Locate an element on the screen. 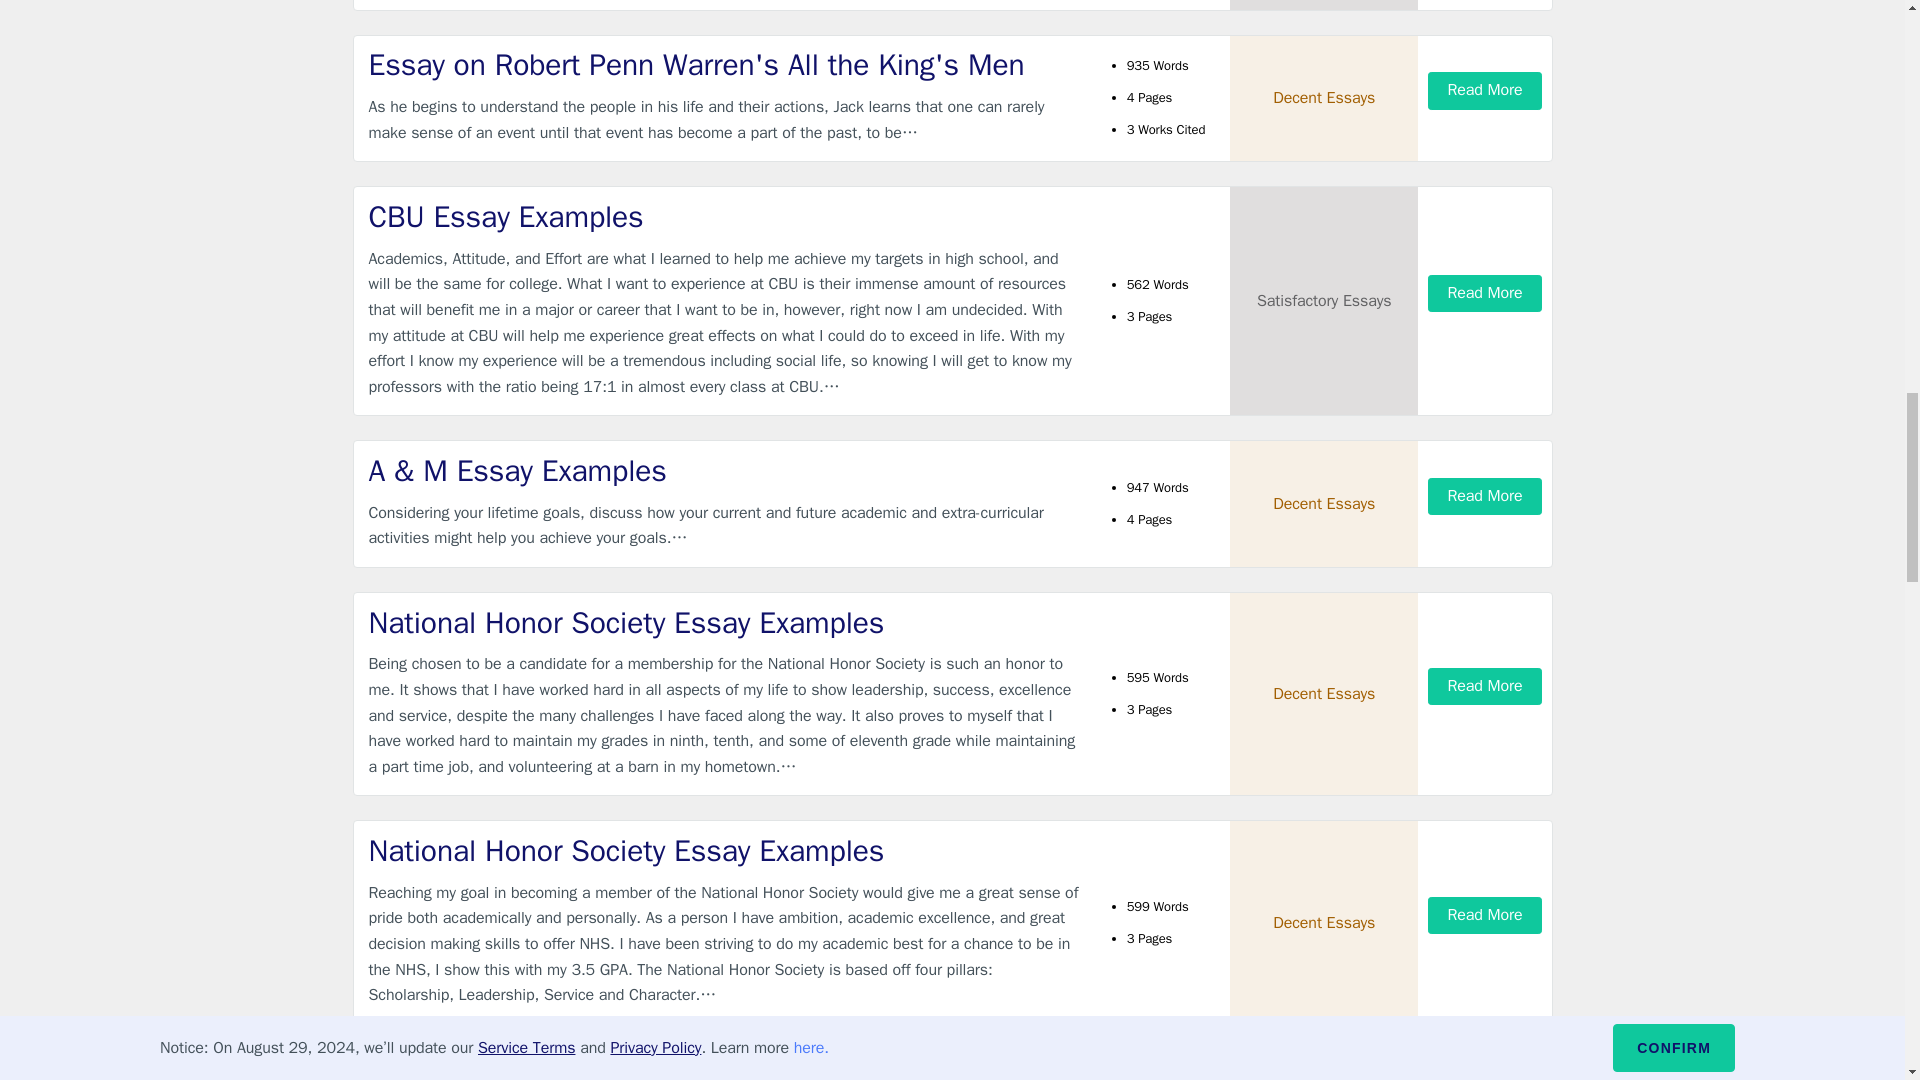 This screenshot has width=1920, height=1080. CBU Essay Examples is located at coordinates (724, 216).